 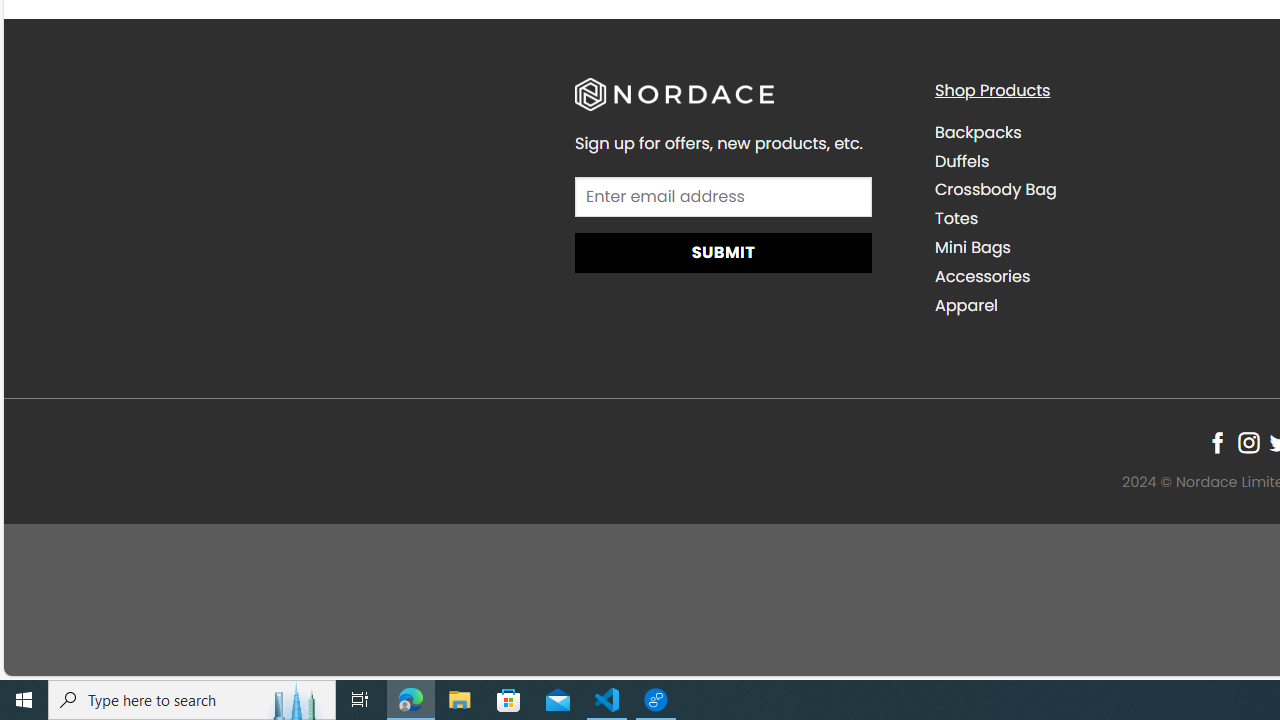 I want to click on Backpacks, so click(x=978, y=132).